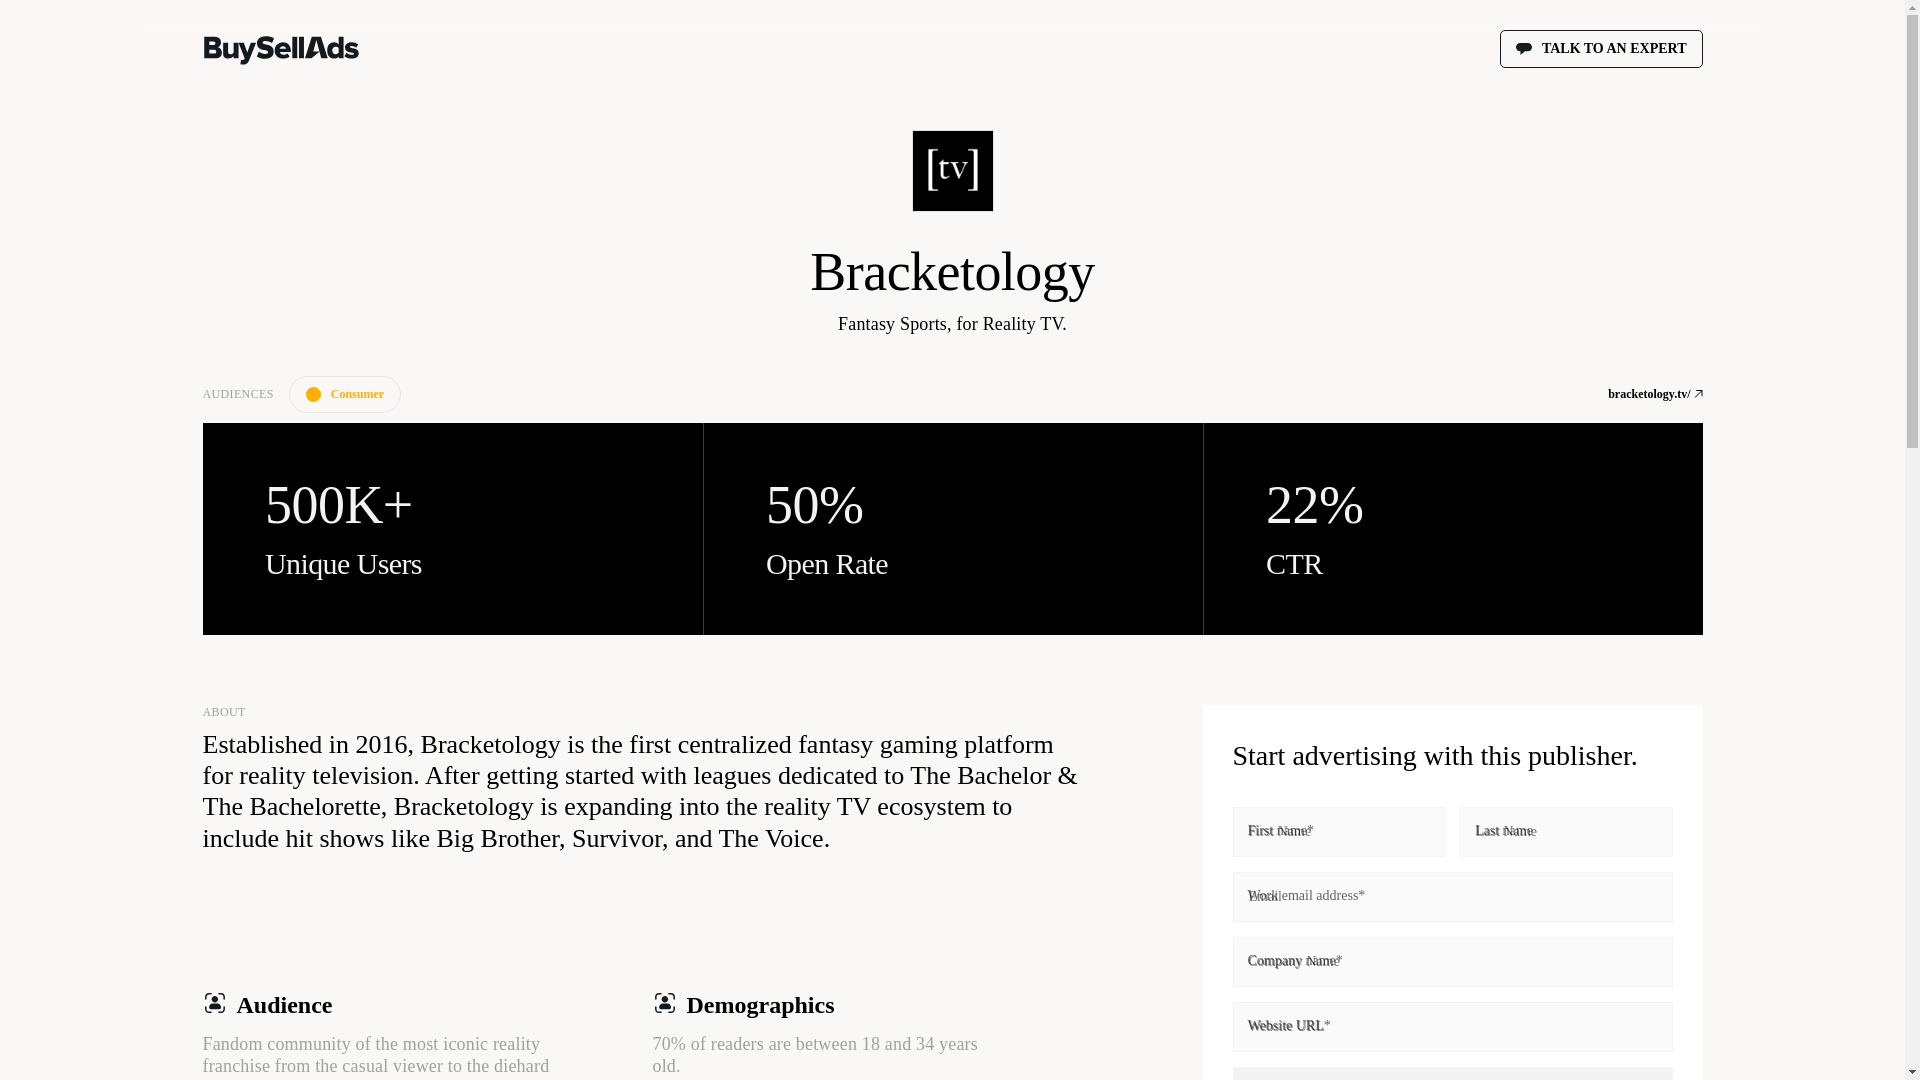 This screenshot has width=1920, height=1080. What do you see at coordinates (345, 394) in the screenshot?
I see `Consumer` at bounding box center [345, 394].